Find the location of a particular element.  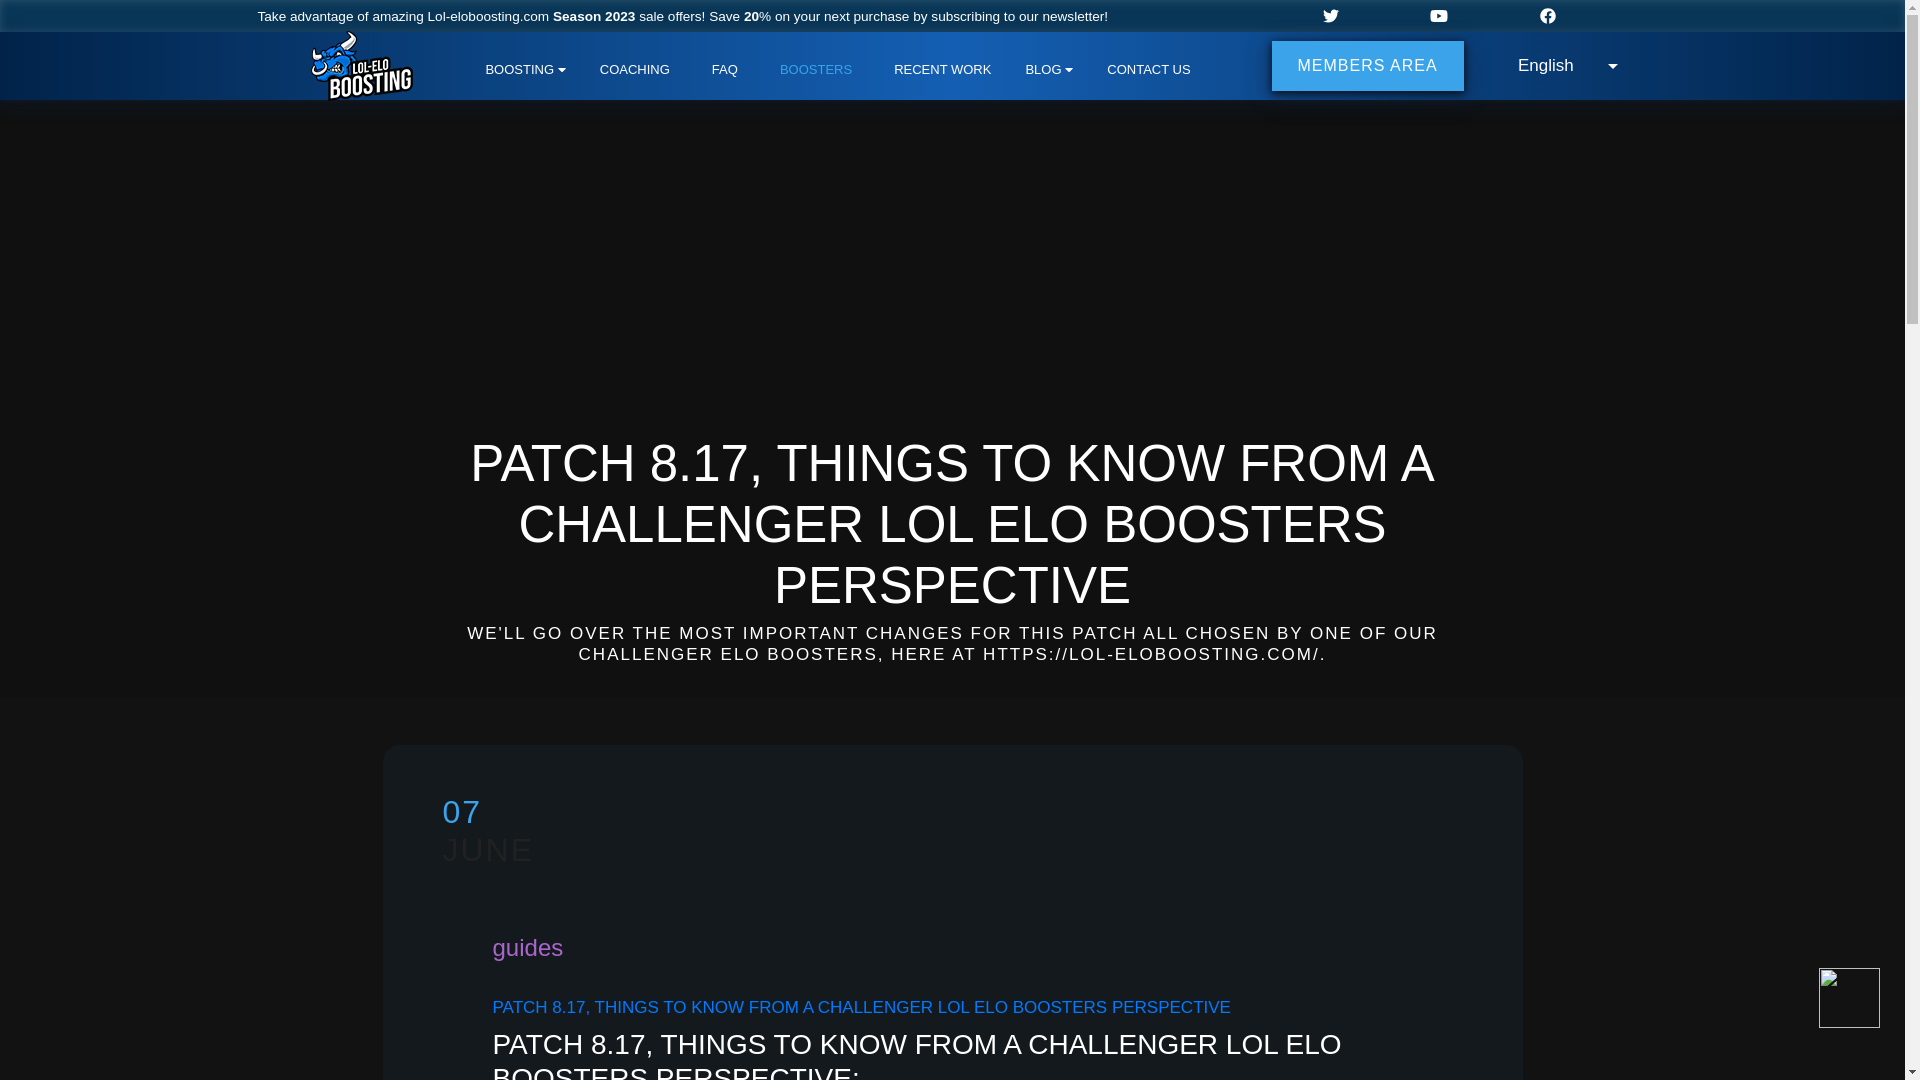

FAQ is located at coordinates (724, 70).